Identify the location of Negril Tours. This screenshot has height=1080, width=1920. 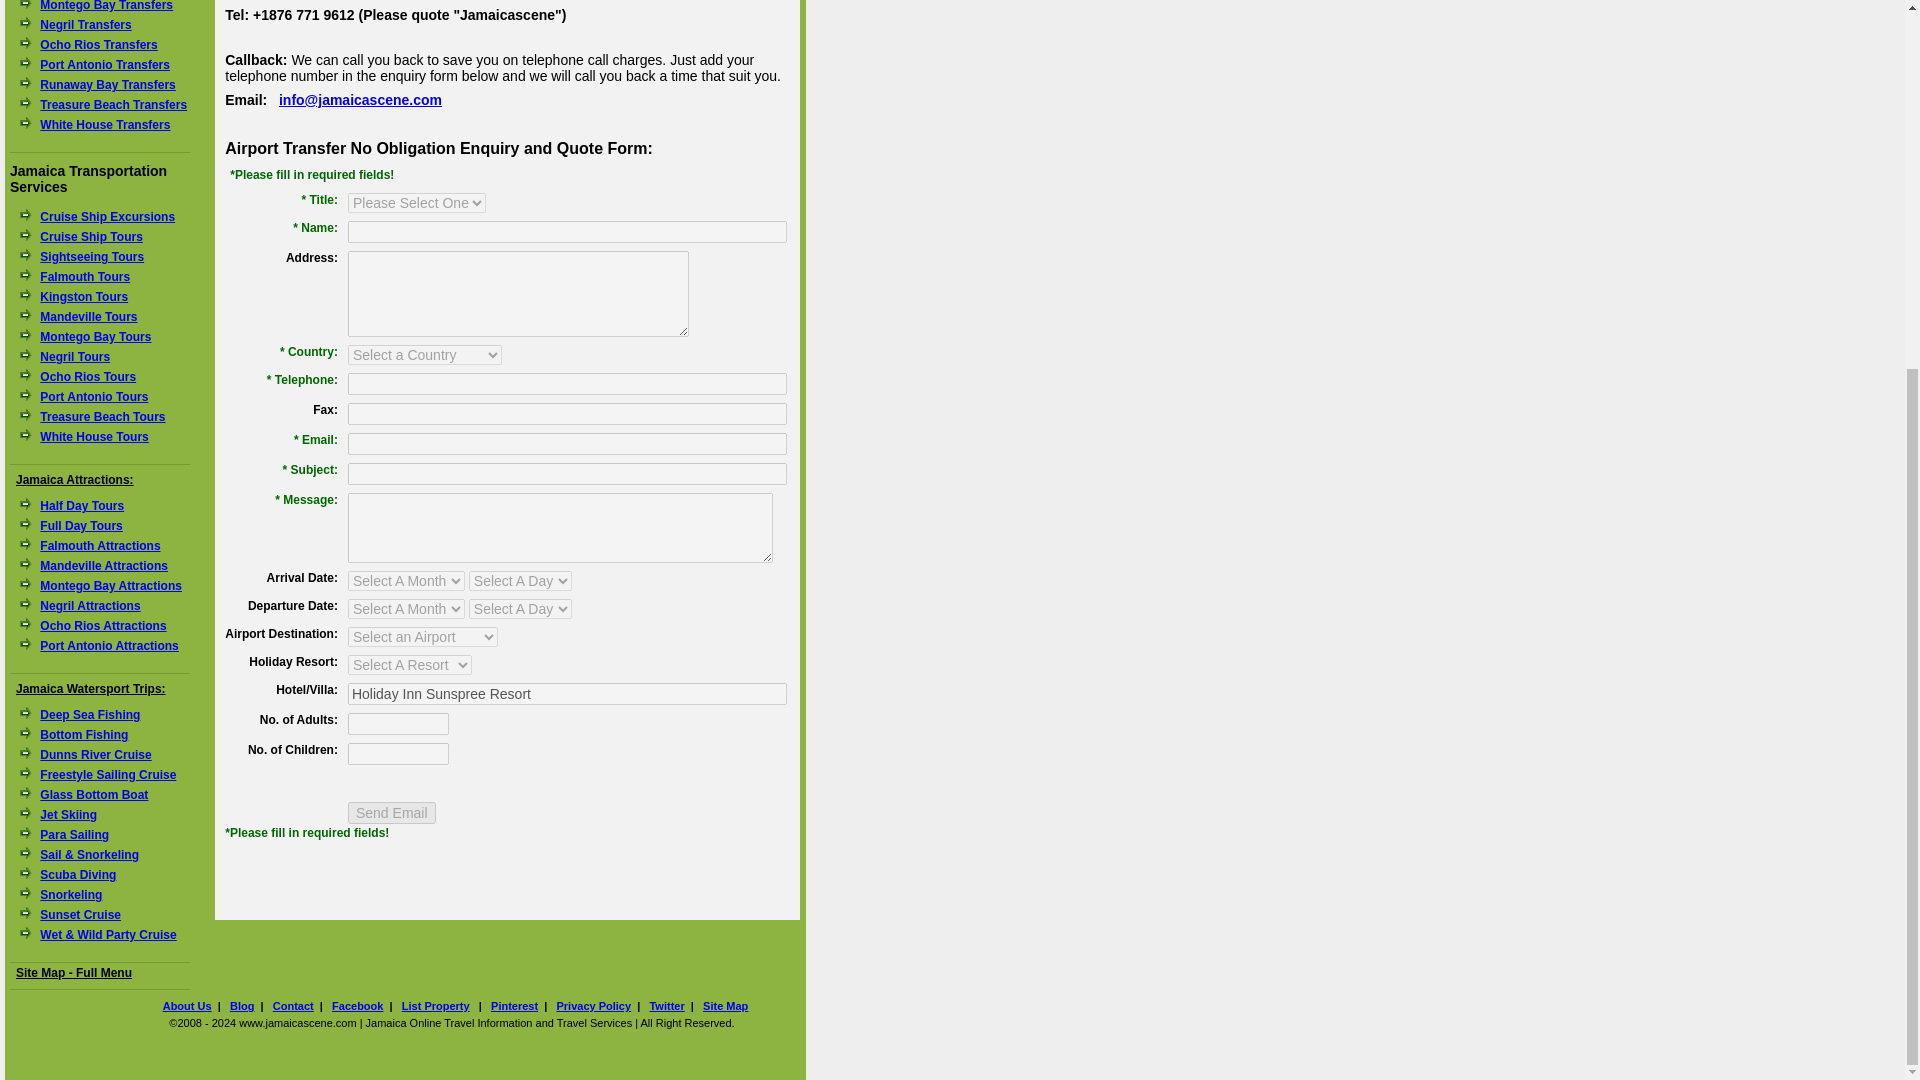
(74, 356).